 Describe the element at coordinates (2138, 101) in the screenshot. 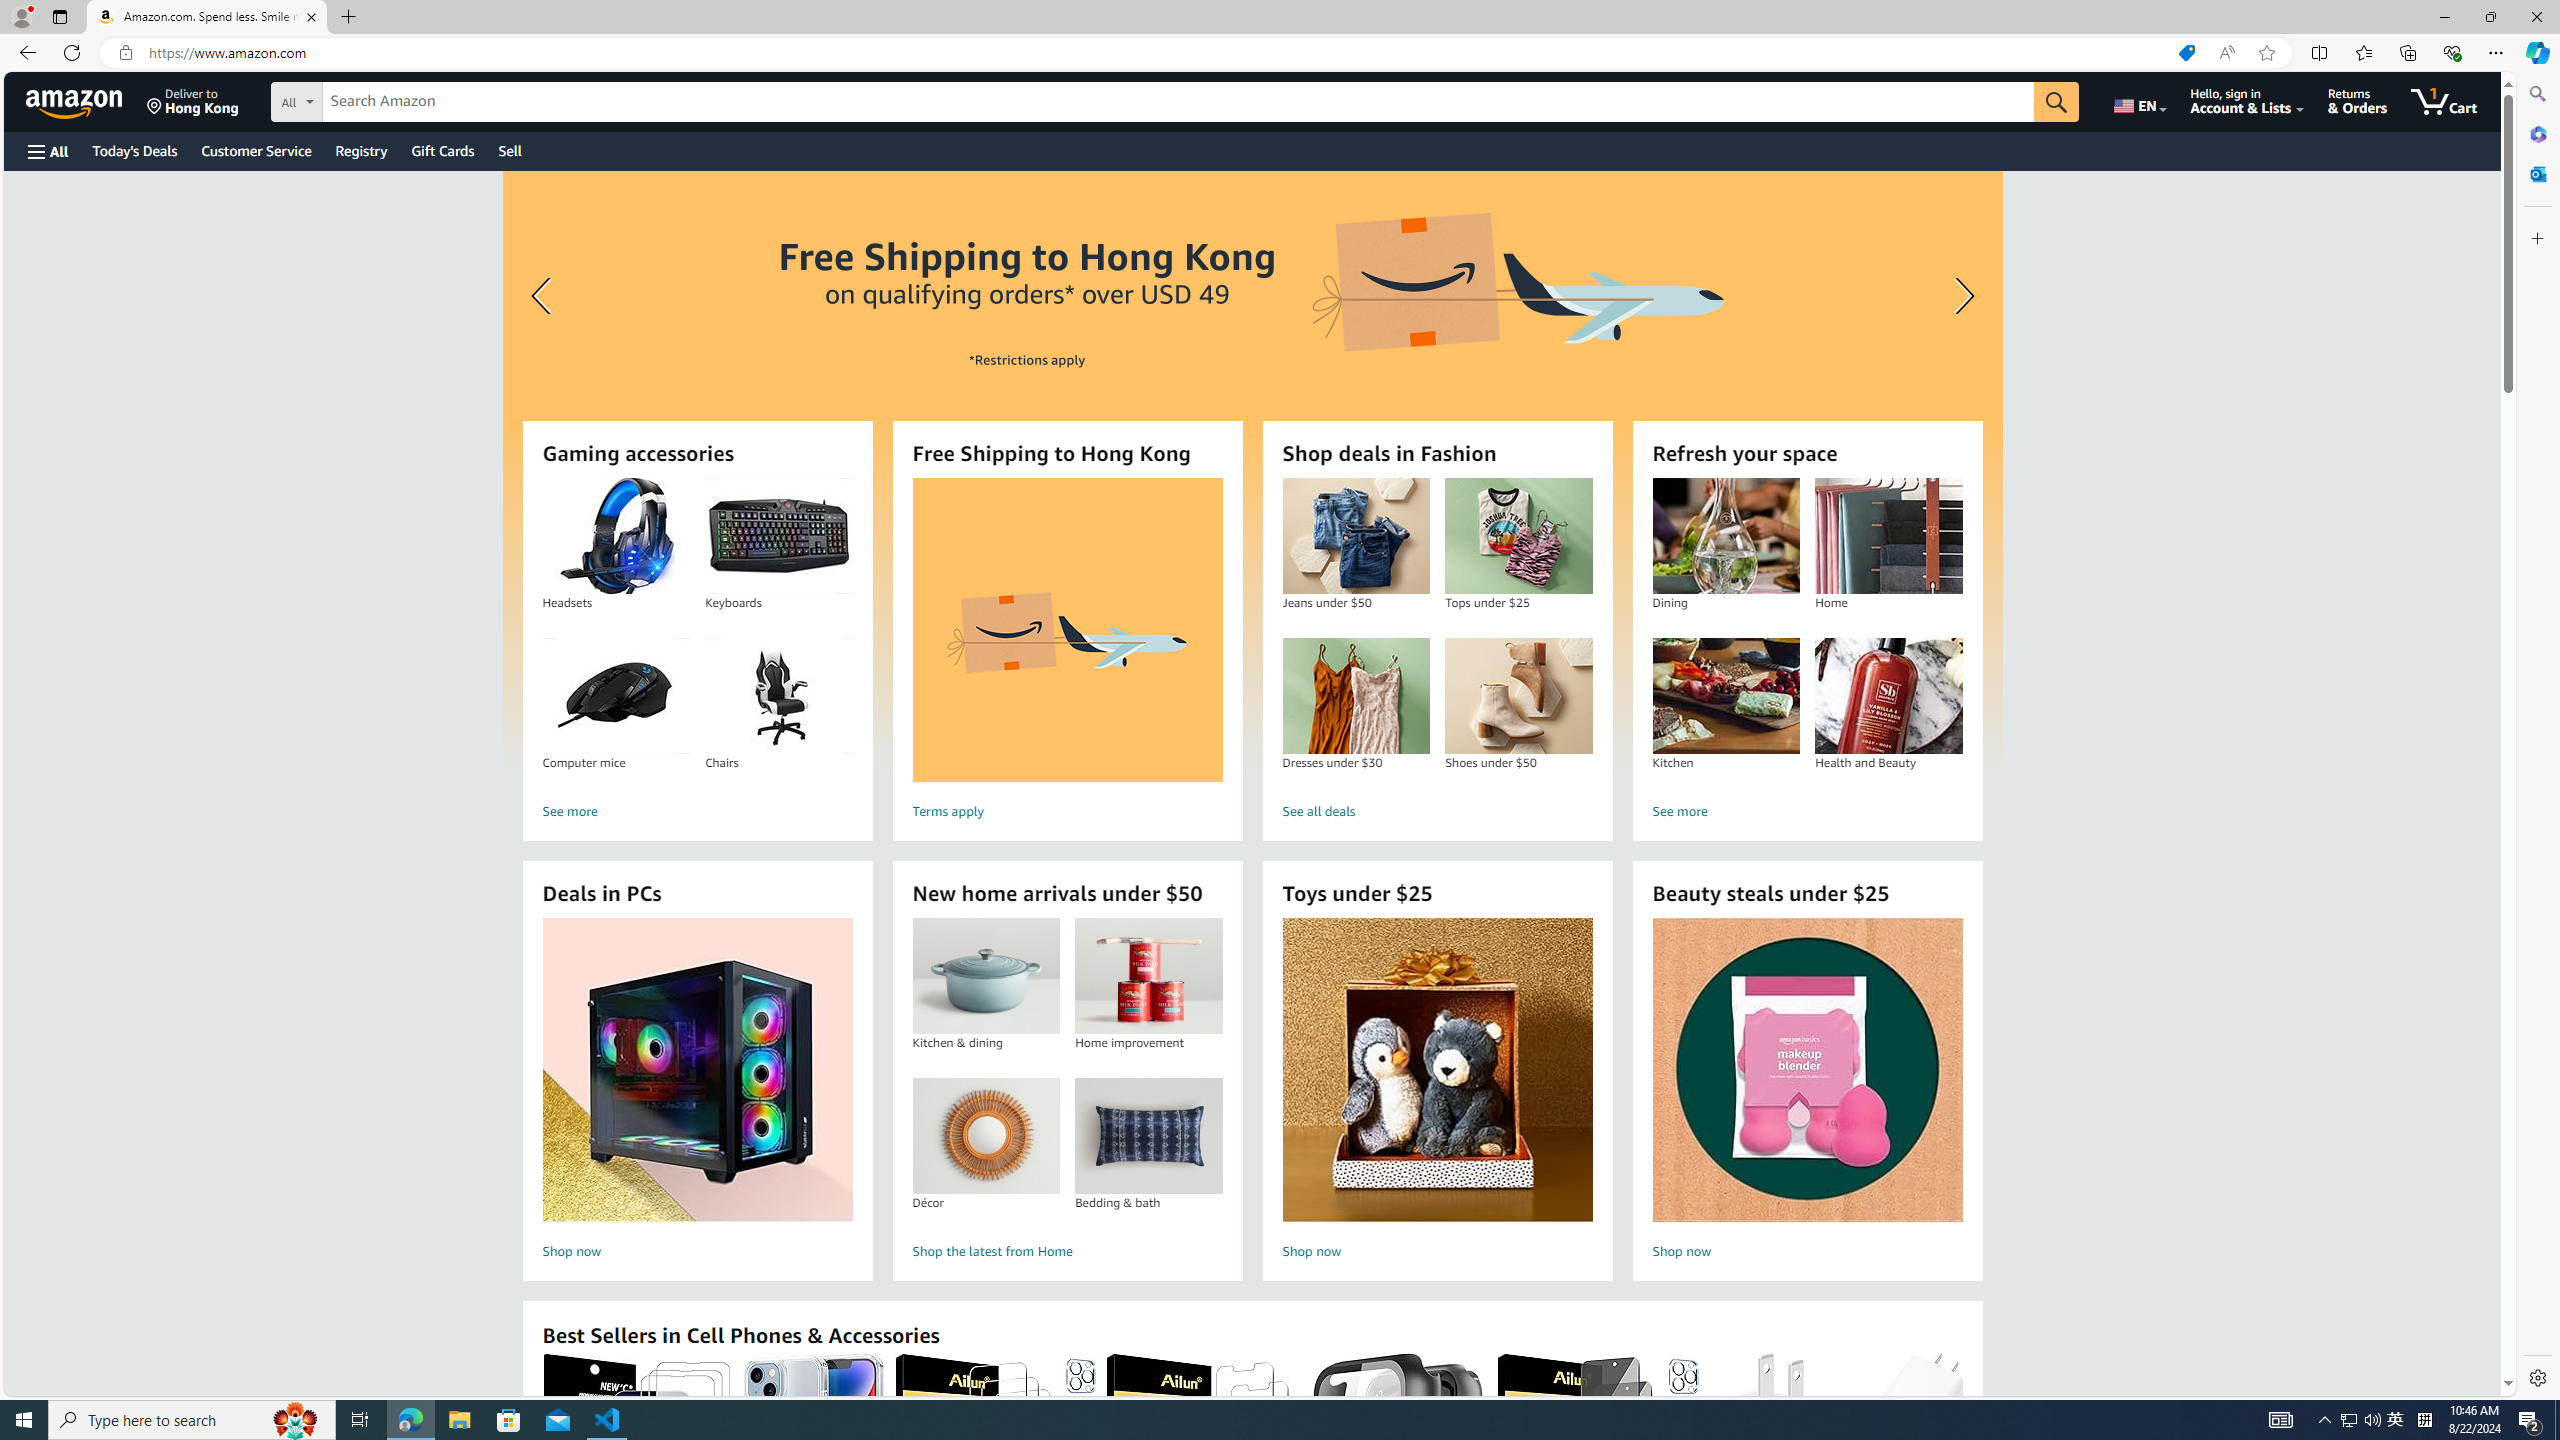

I see `Choose a language for shopping.` at that location.